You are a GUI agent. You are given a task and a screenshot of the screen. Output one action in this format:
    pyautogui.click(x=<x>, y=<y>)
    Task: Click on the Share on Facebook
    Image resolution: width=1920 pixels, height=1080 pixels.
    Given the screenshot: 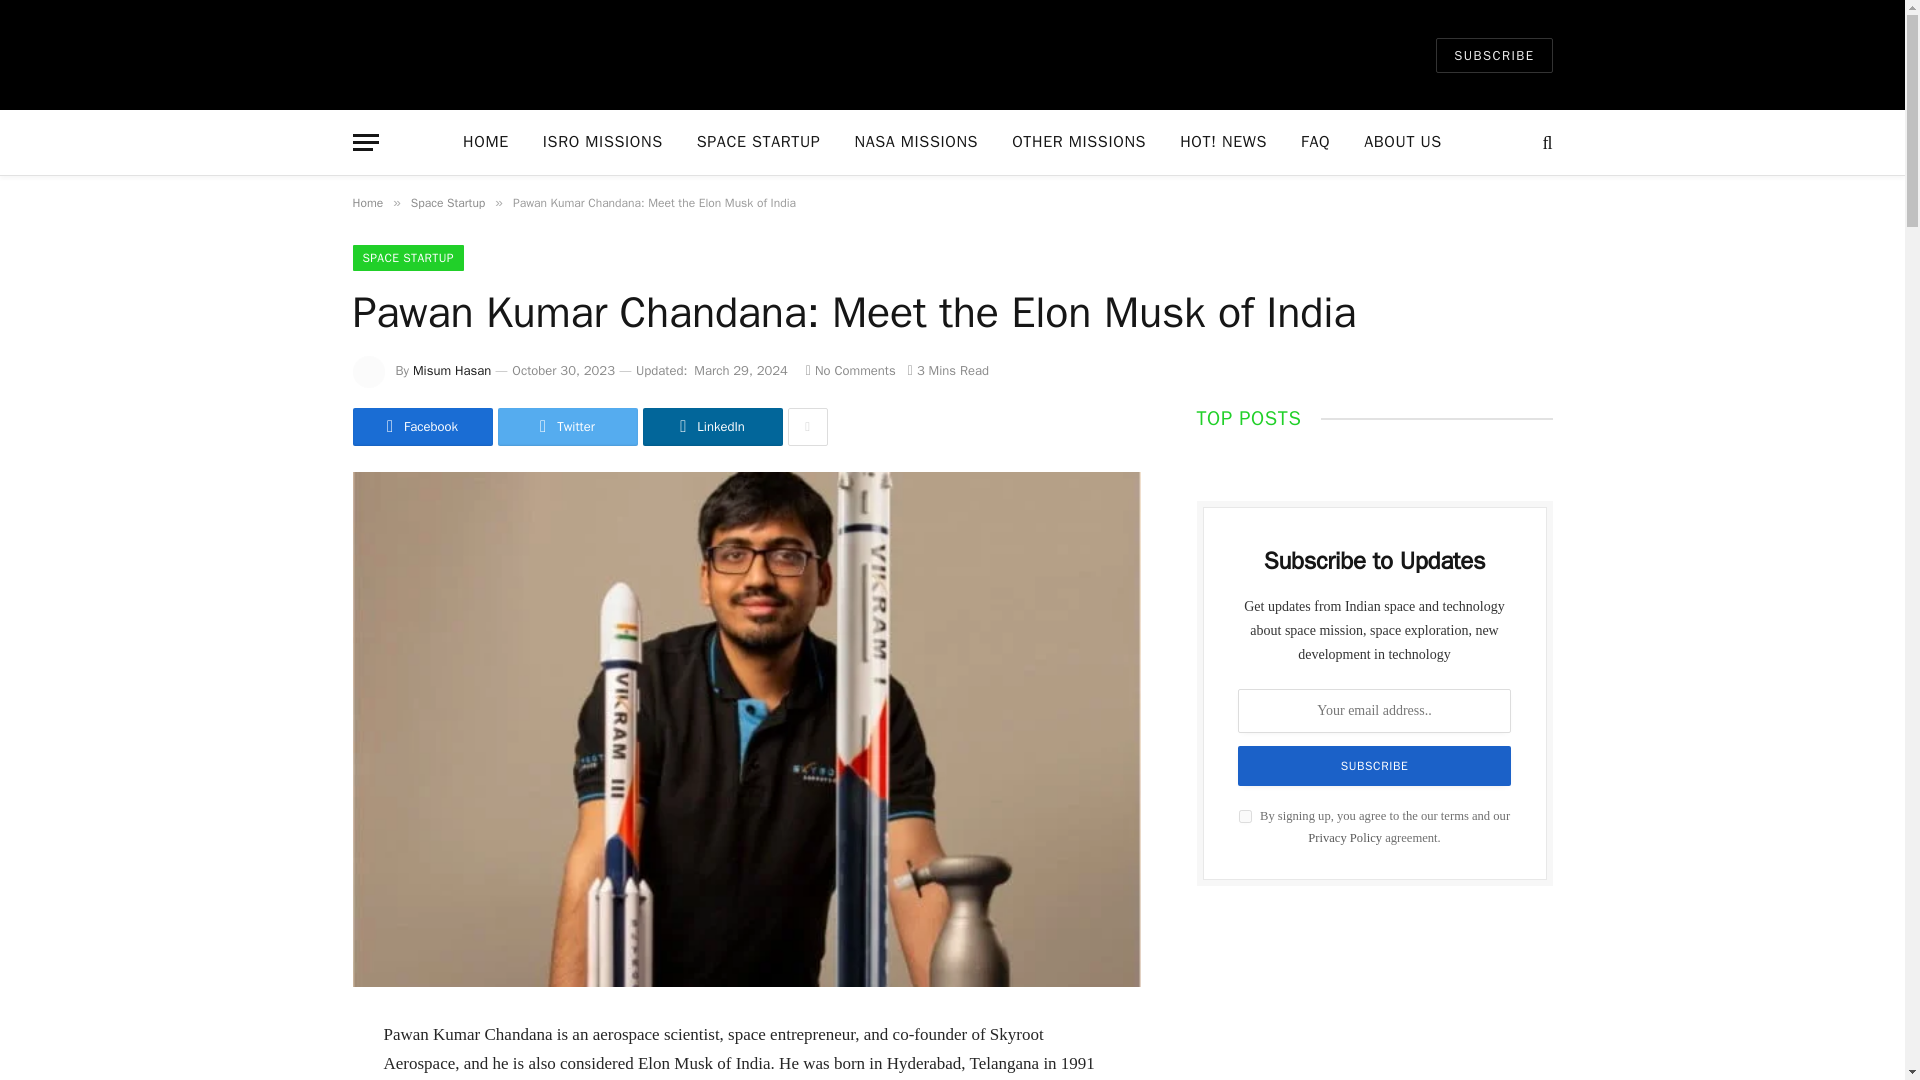 What is the action you would take?
    pyautogui.click(x=421, y=427)
    